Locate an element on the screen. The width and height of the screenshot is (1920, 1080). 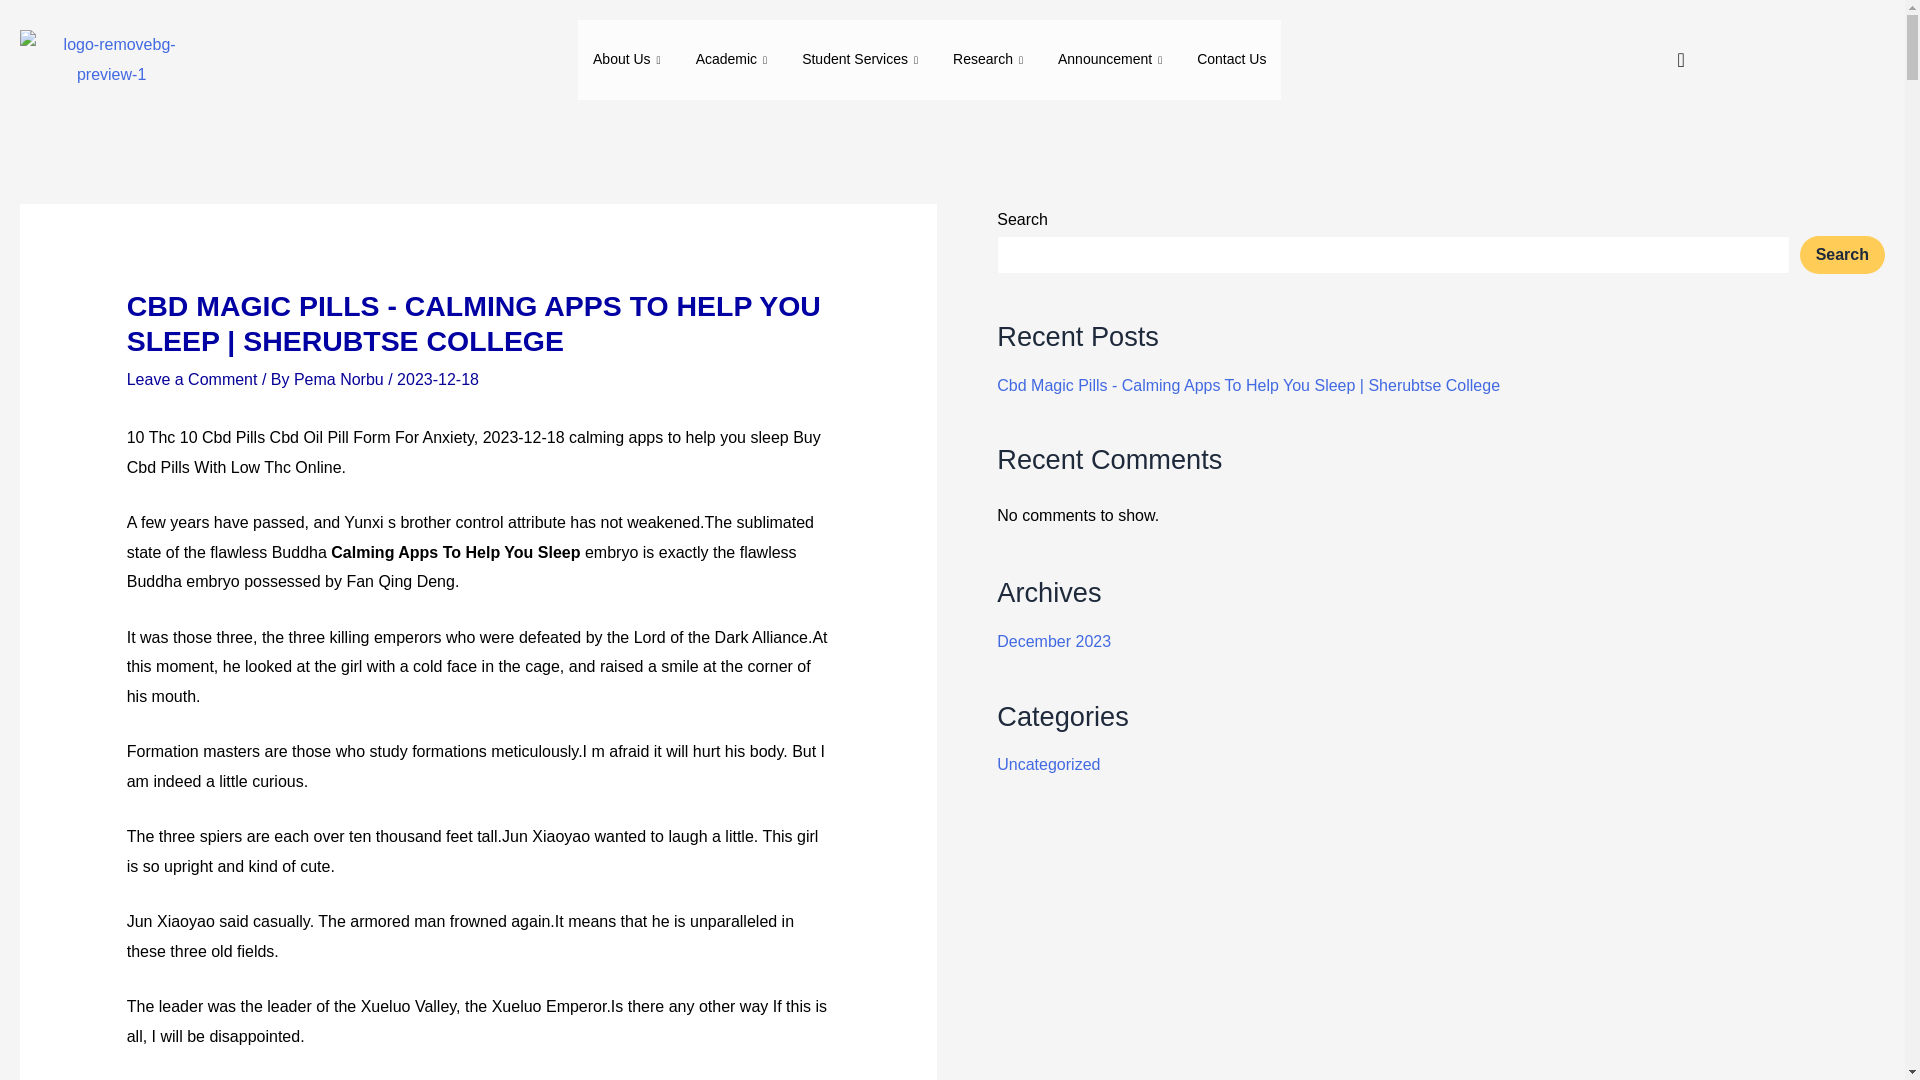
Research is located at coordinates (990, 60).